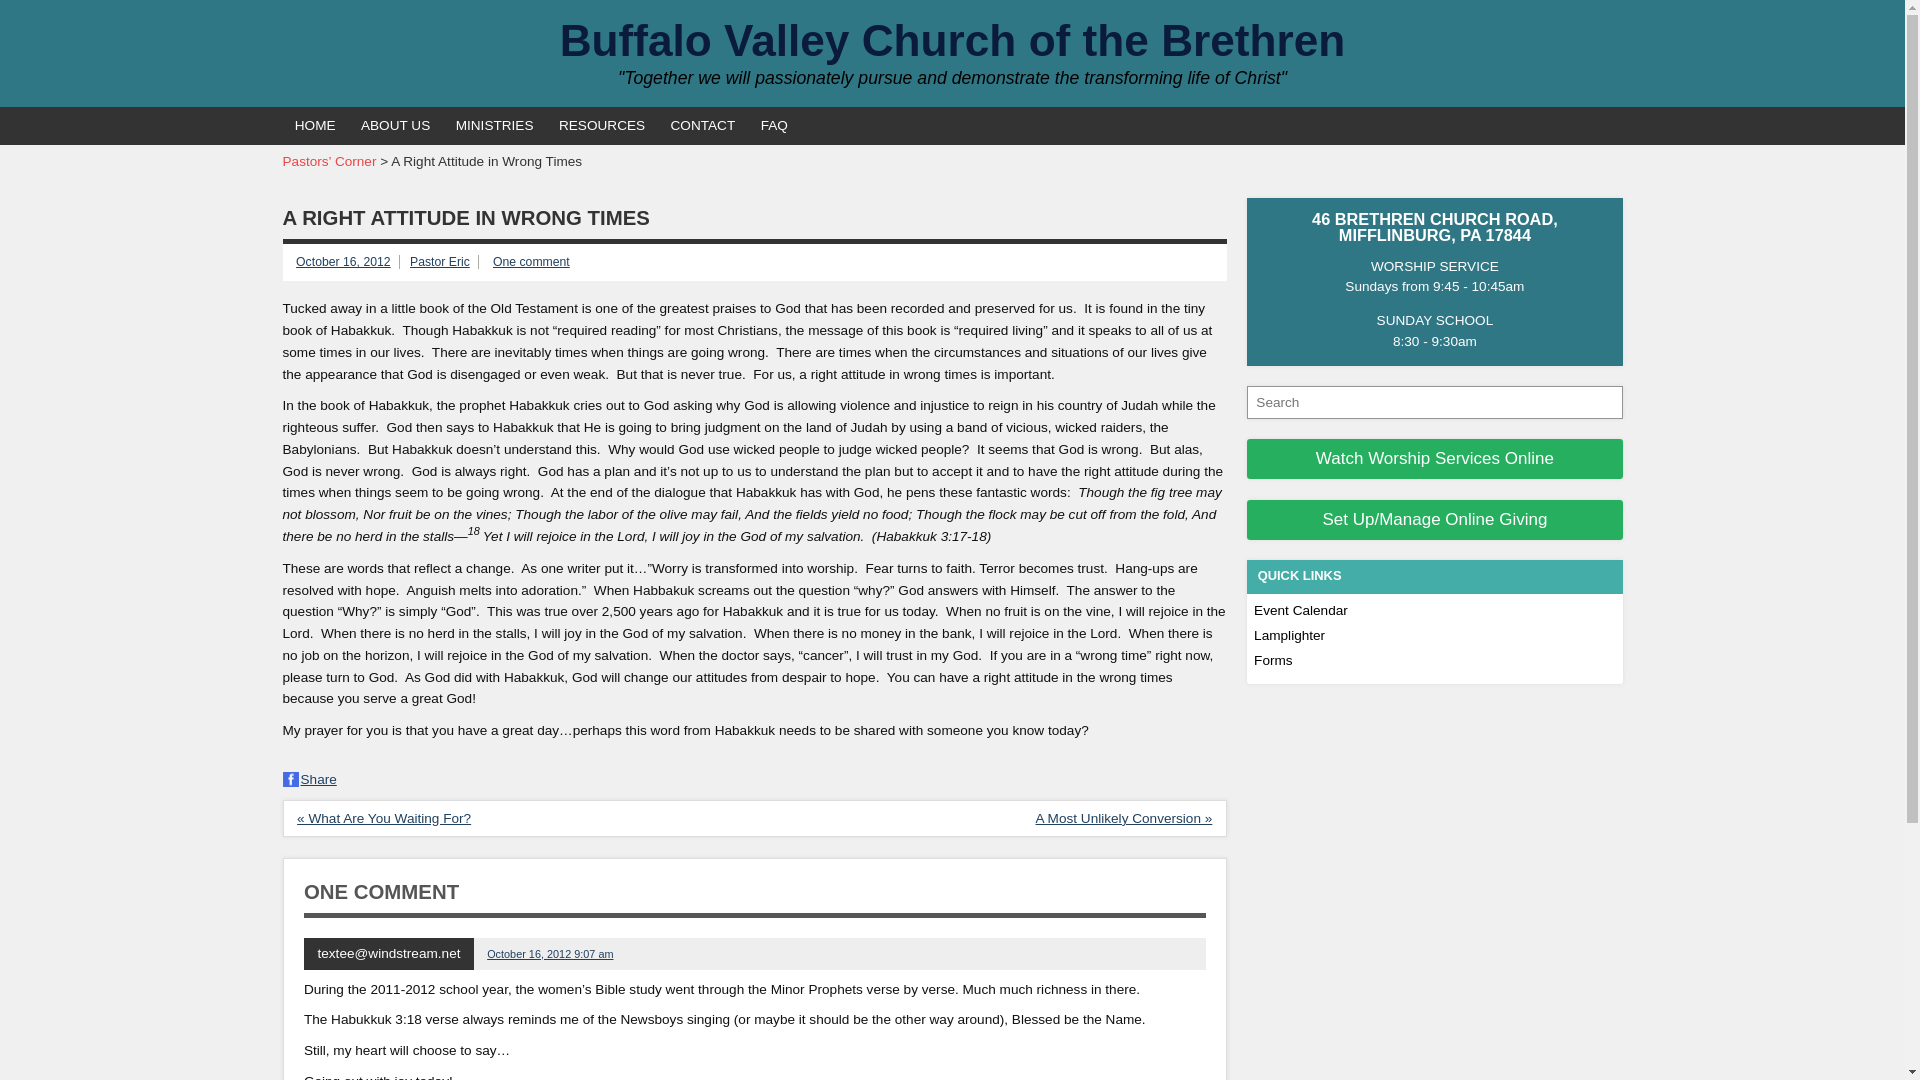 The height and width of the screenshot is (1080, 1920). I want to click on MINISTRIES, so click(494, 125).